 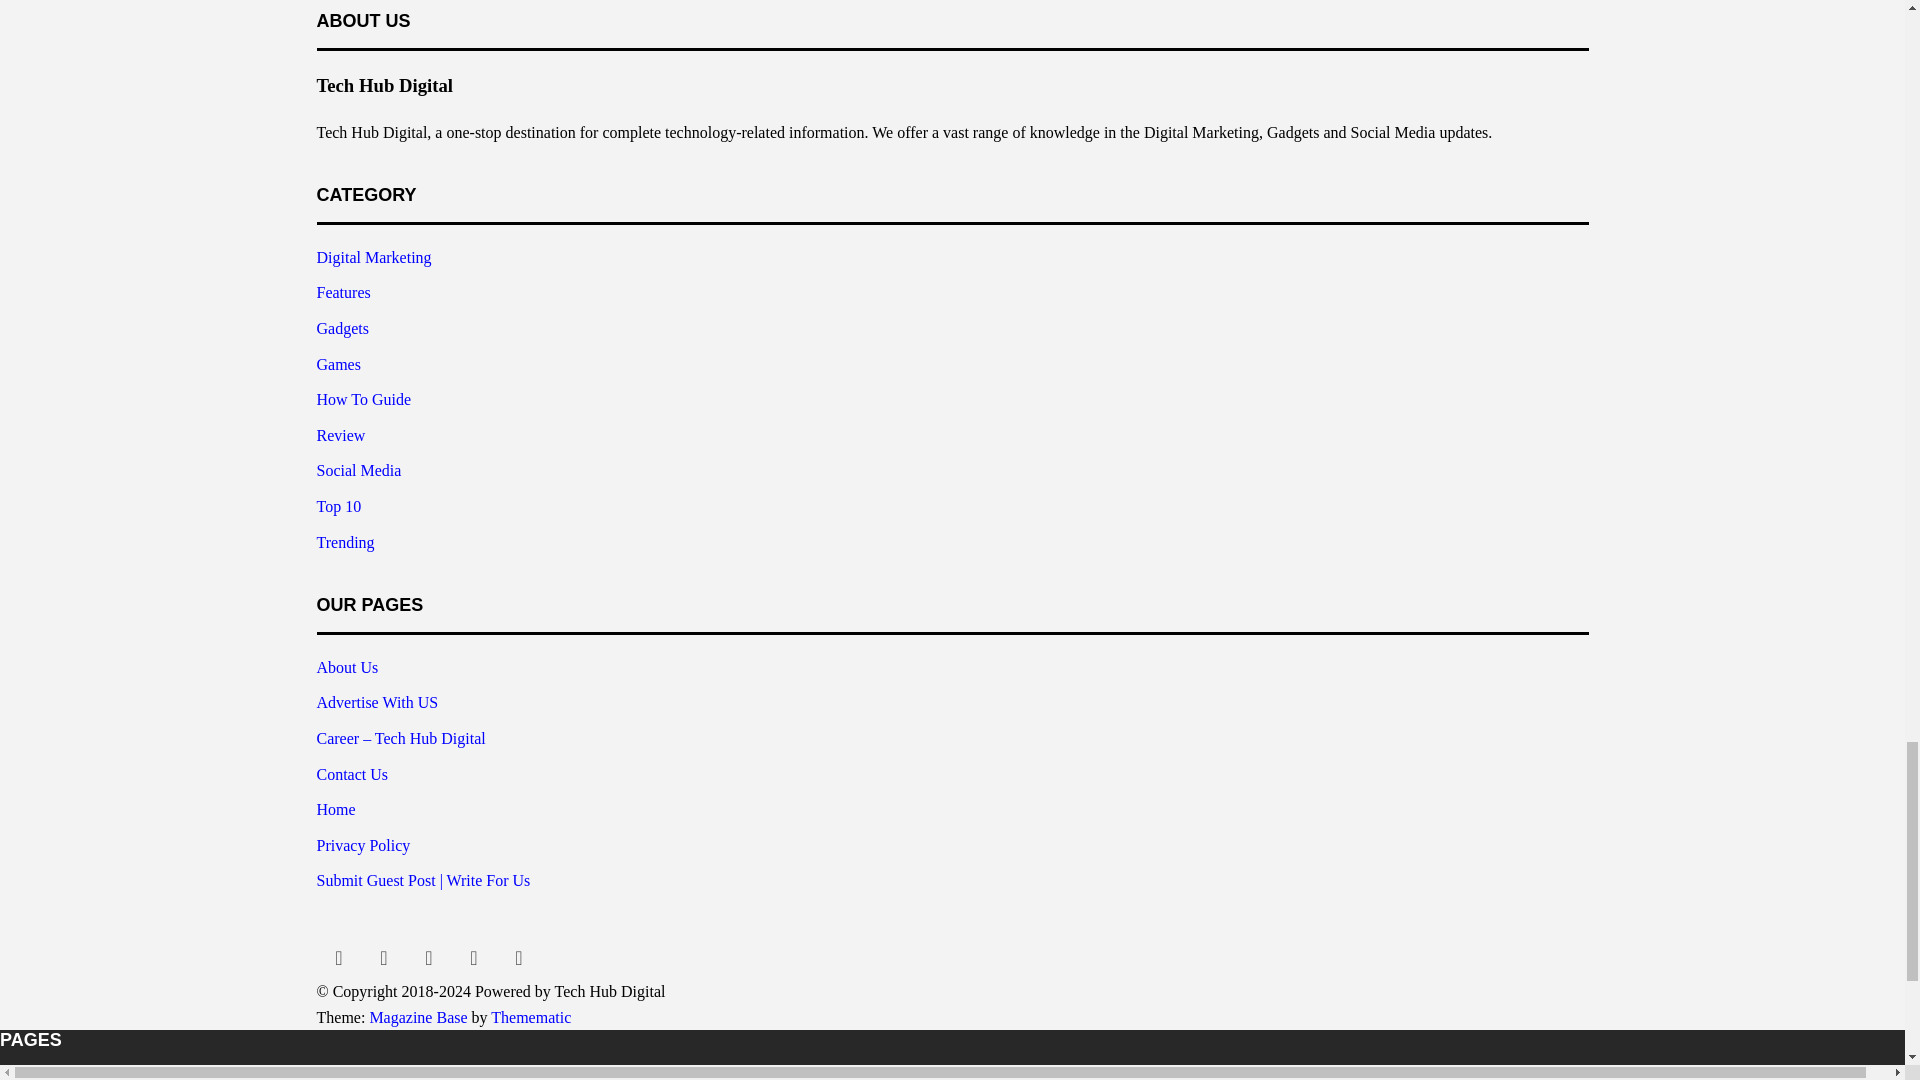 I want to click on How To Guide, so click(x=363, y=399).